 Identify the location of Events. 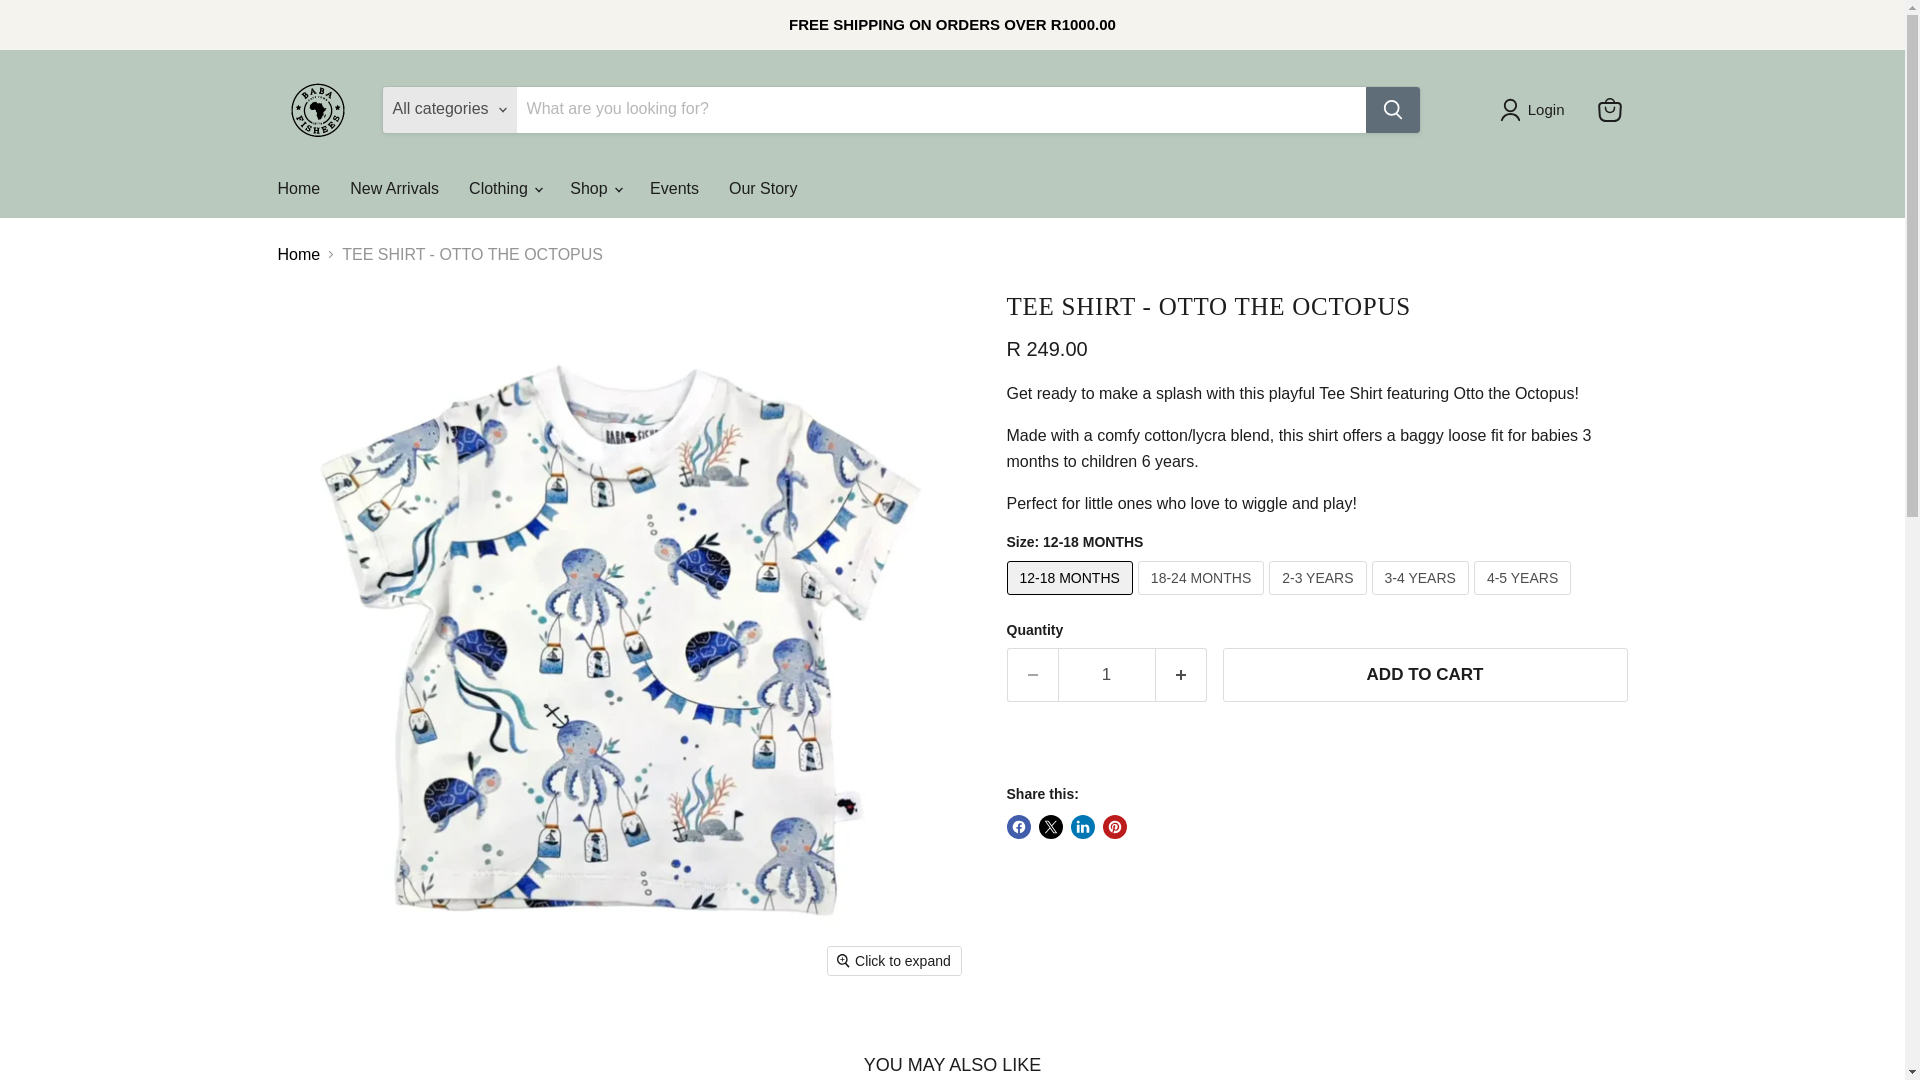
(674, 188).